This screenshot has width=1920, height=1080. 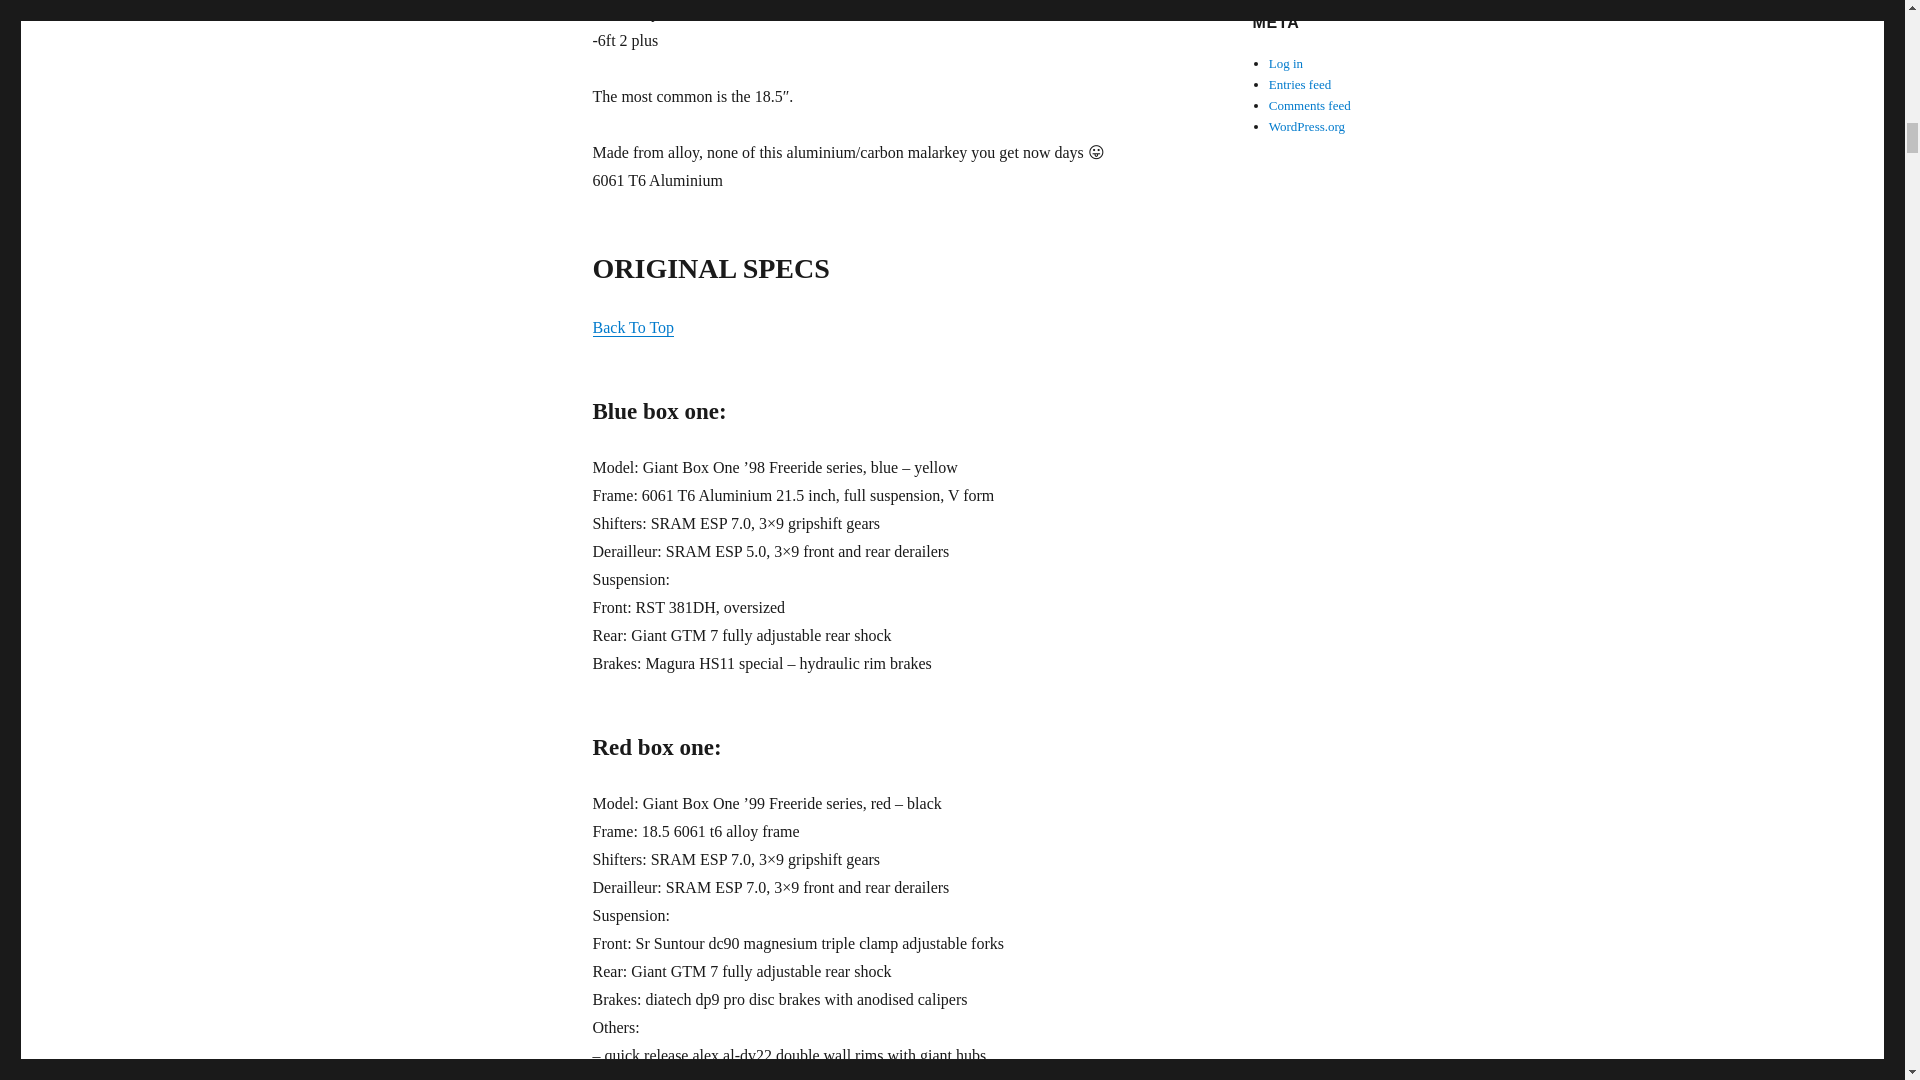 I want to click on Back To Top, so click(x=632, y=326).